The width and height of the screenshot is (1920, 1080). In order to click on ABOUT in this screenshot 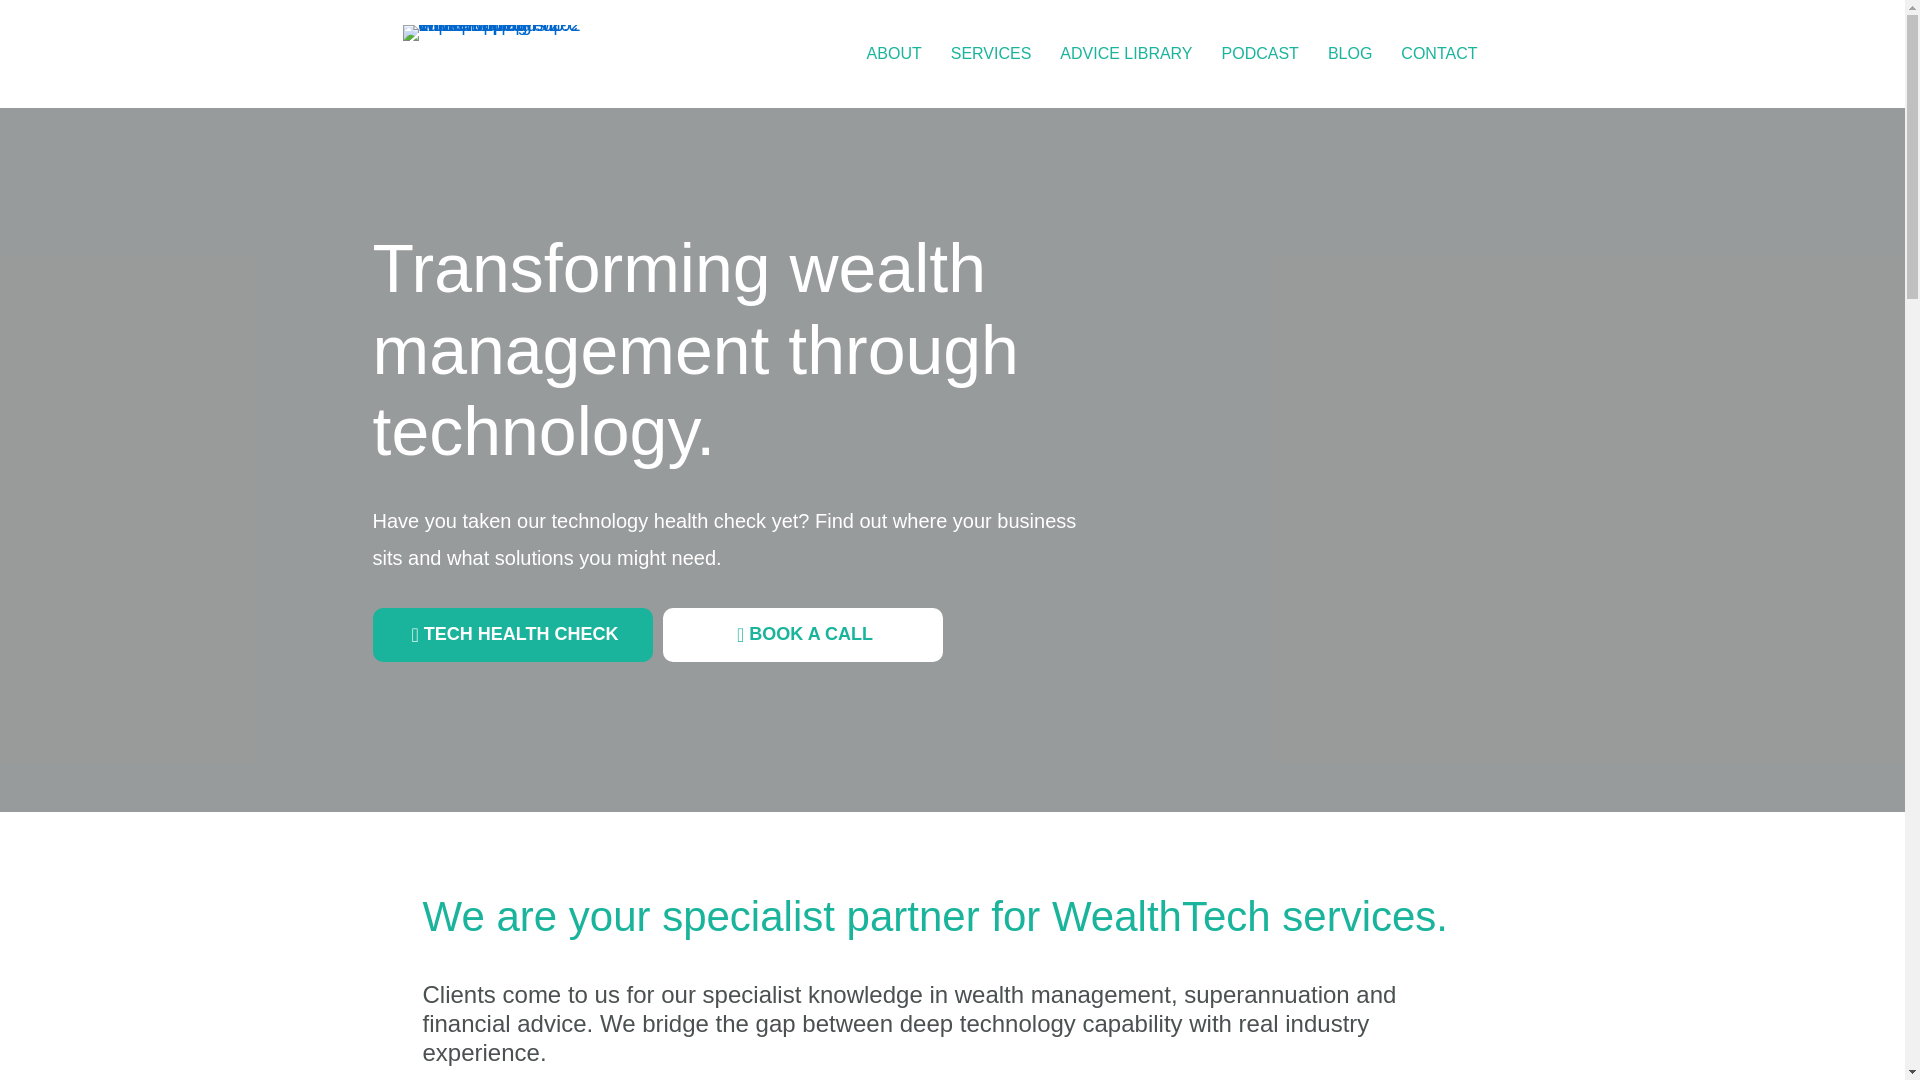, I will do `click(894, 54)`.